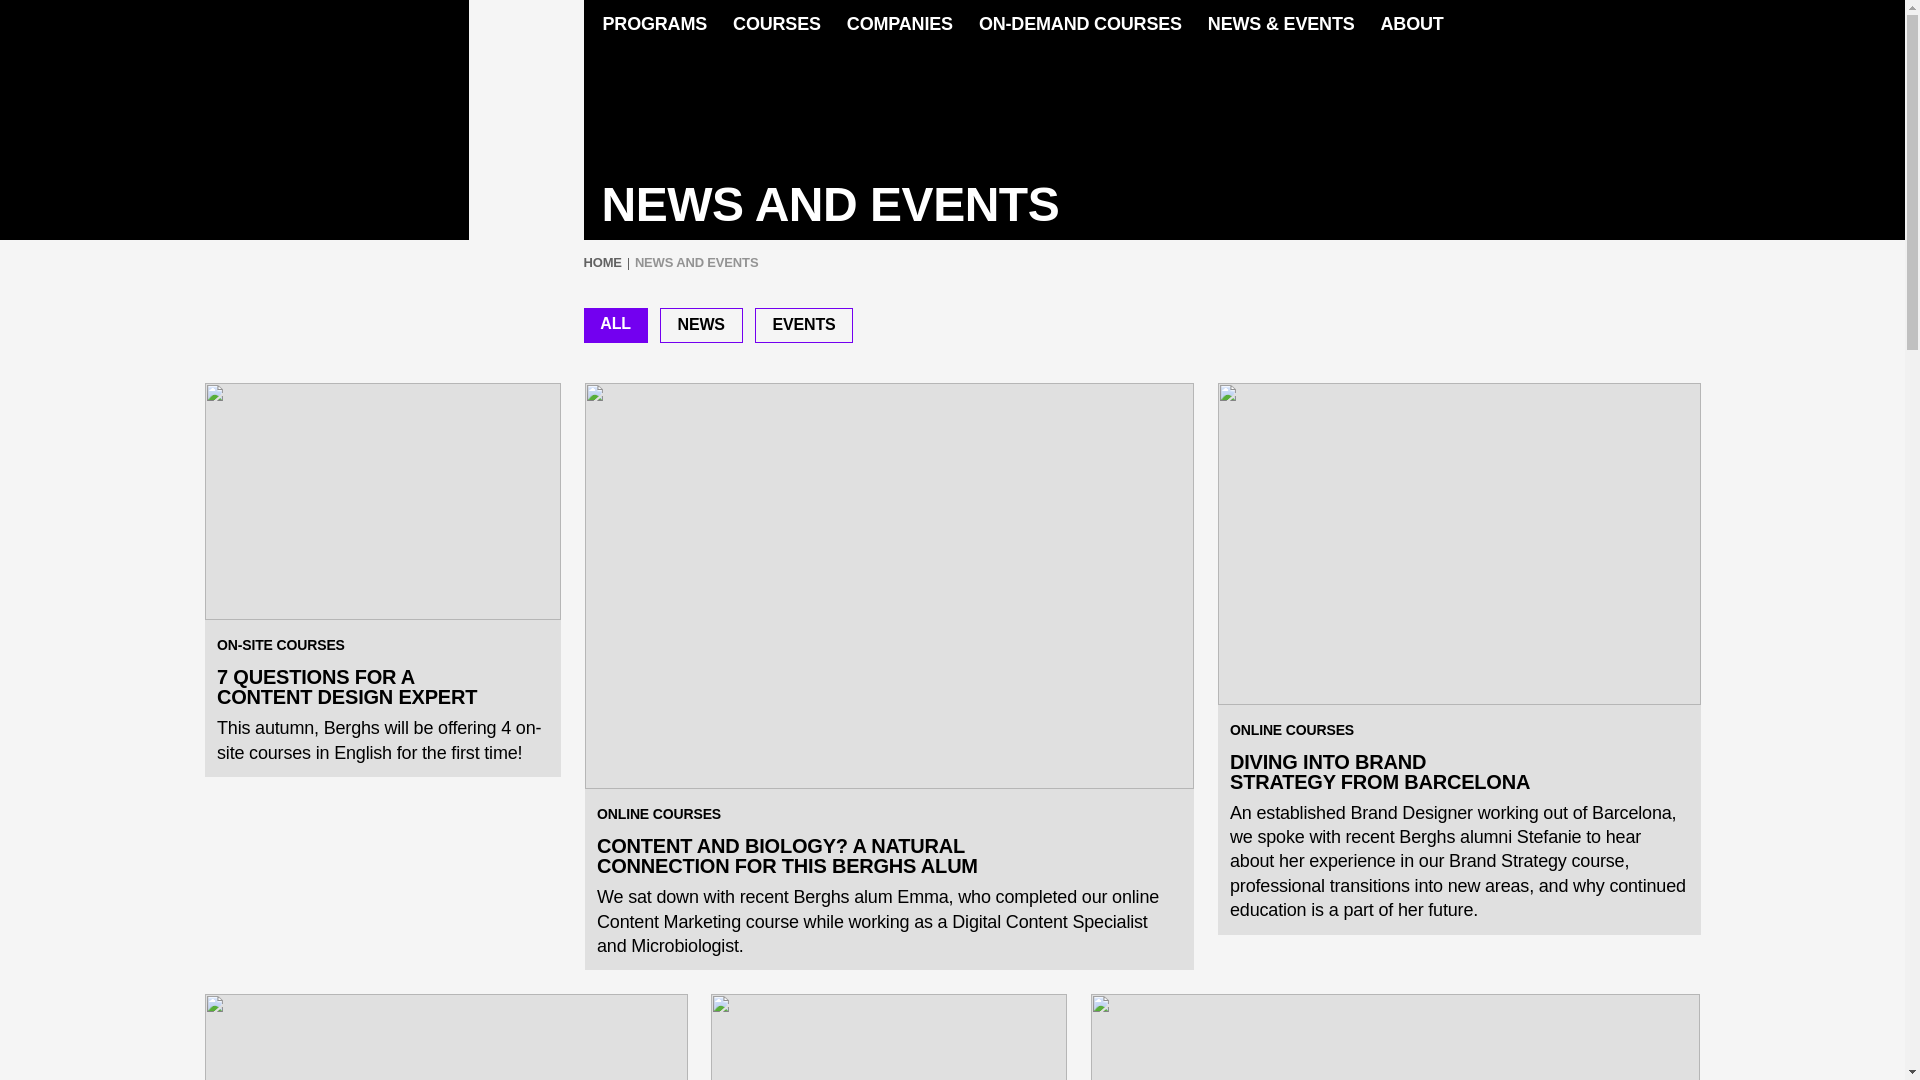  Describe the element at coordinates (1080, 24) in the screenshot. I see `ON-DEMAND COURSES` at that location.